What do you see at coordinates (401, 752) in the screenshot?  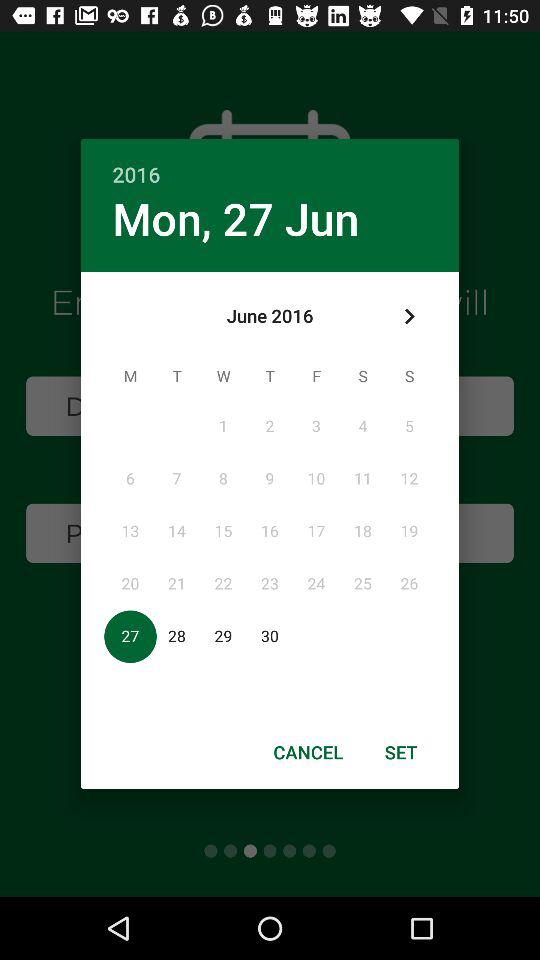 I see `click item at the bottom right corner` at bounding box center [401, 752].